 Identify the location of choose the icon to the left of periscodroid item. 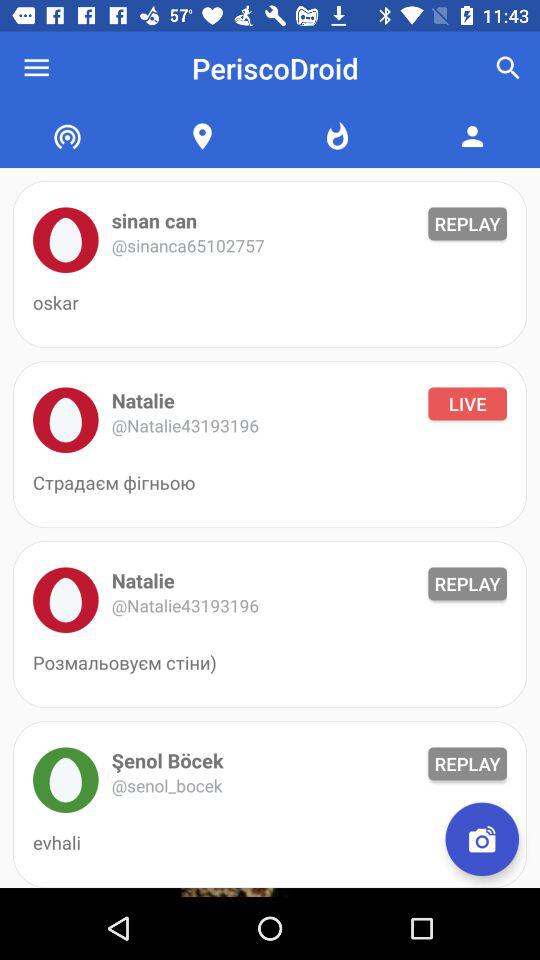
(36, 68).